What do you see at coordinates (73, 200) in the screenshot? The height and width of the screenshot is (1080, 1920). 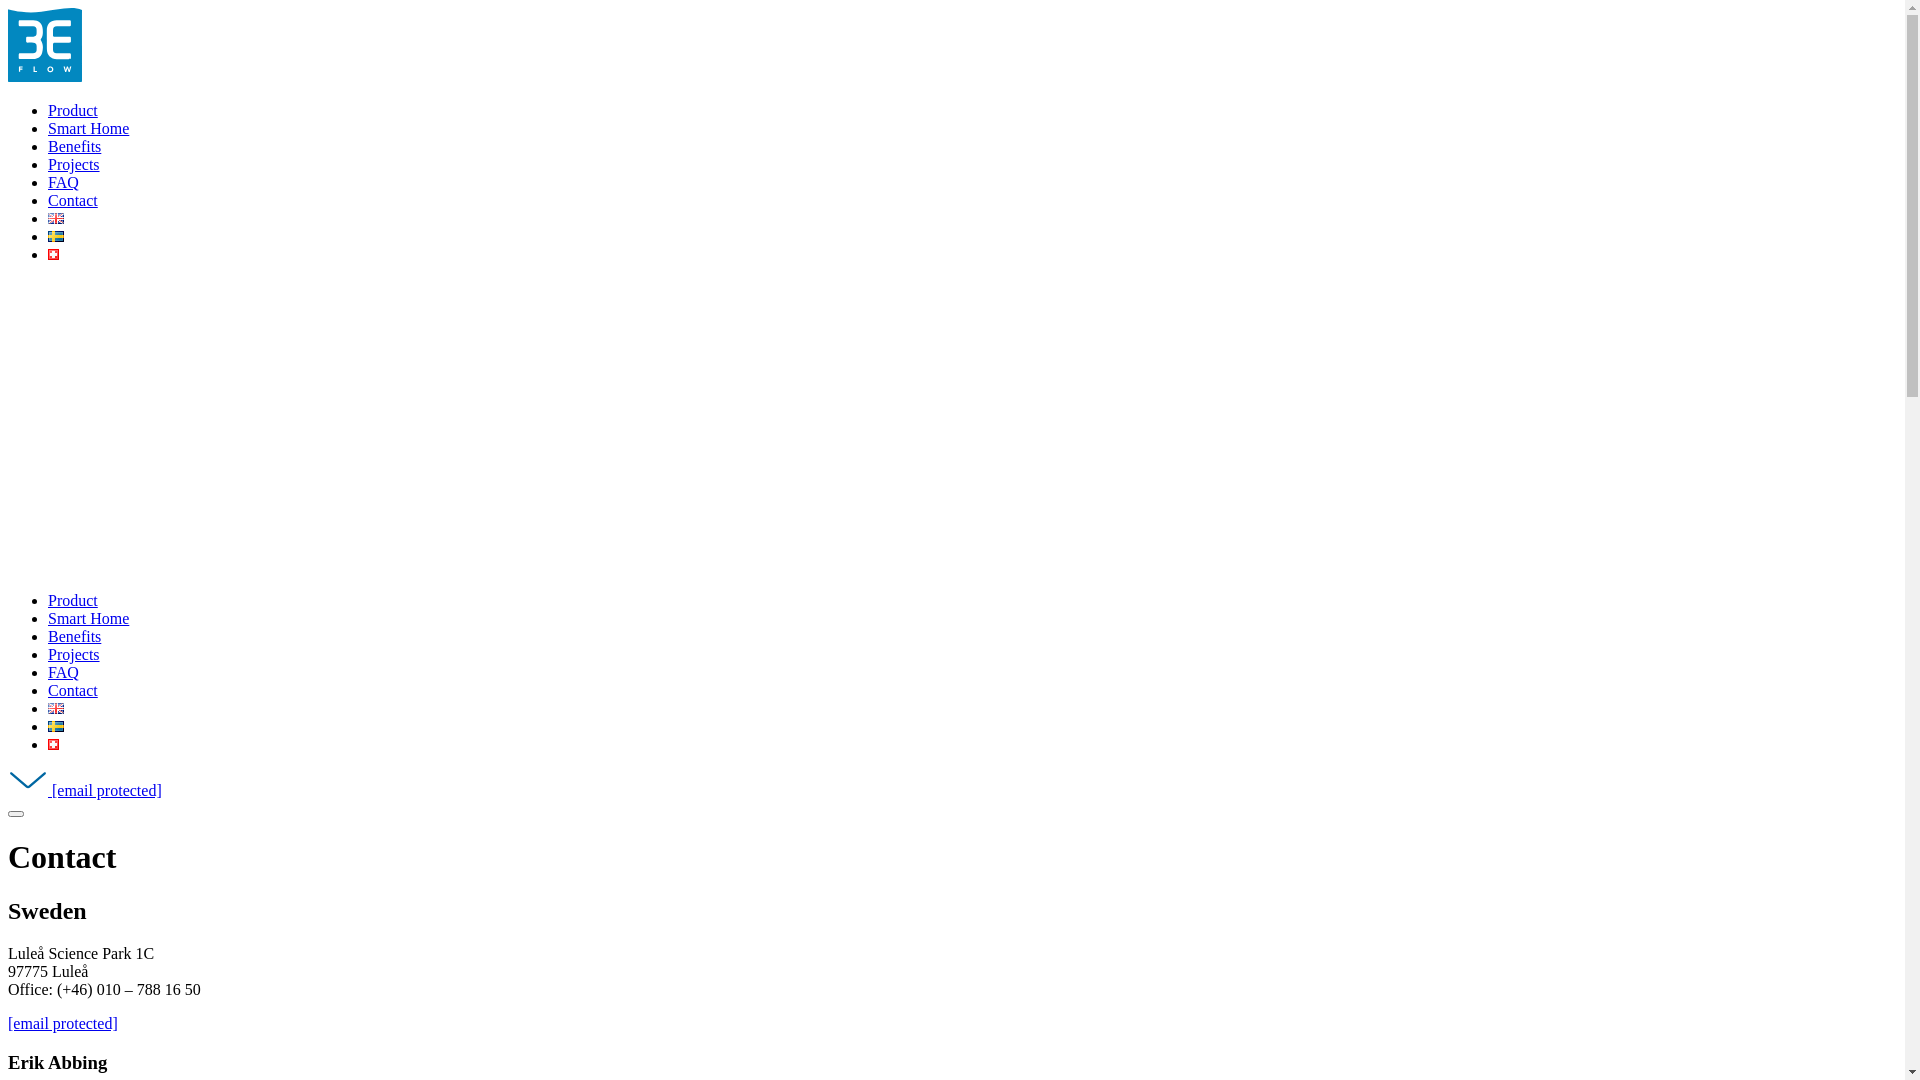 I see `Contact` at bounding box center [73, 200].